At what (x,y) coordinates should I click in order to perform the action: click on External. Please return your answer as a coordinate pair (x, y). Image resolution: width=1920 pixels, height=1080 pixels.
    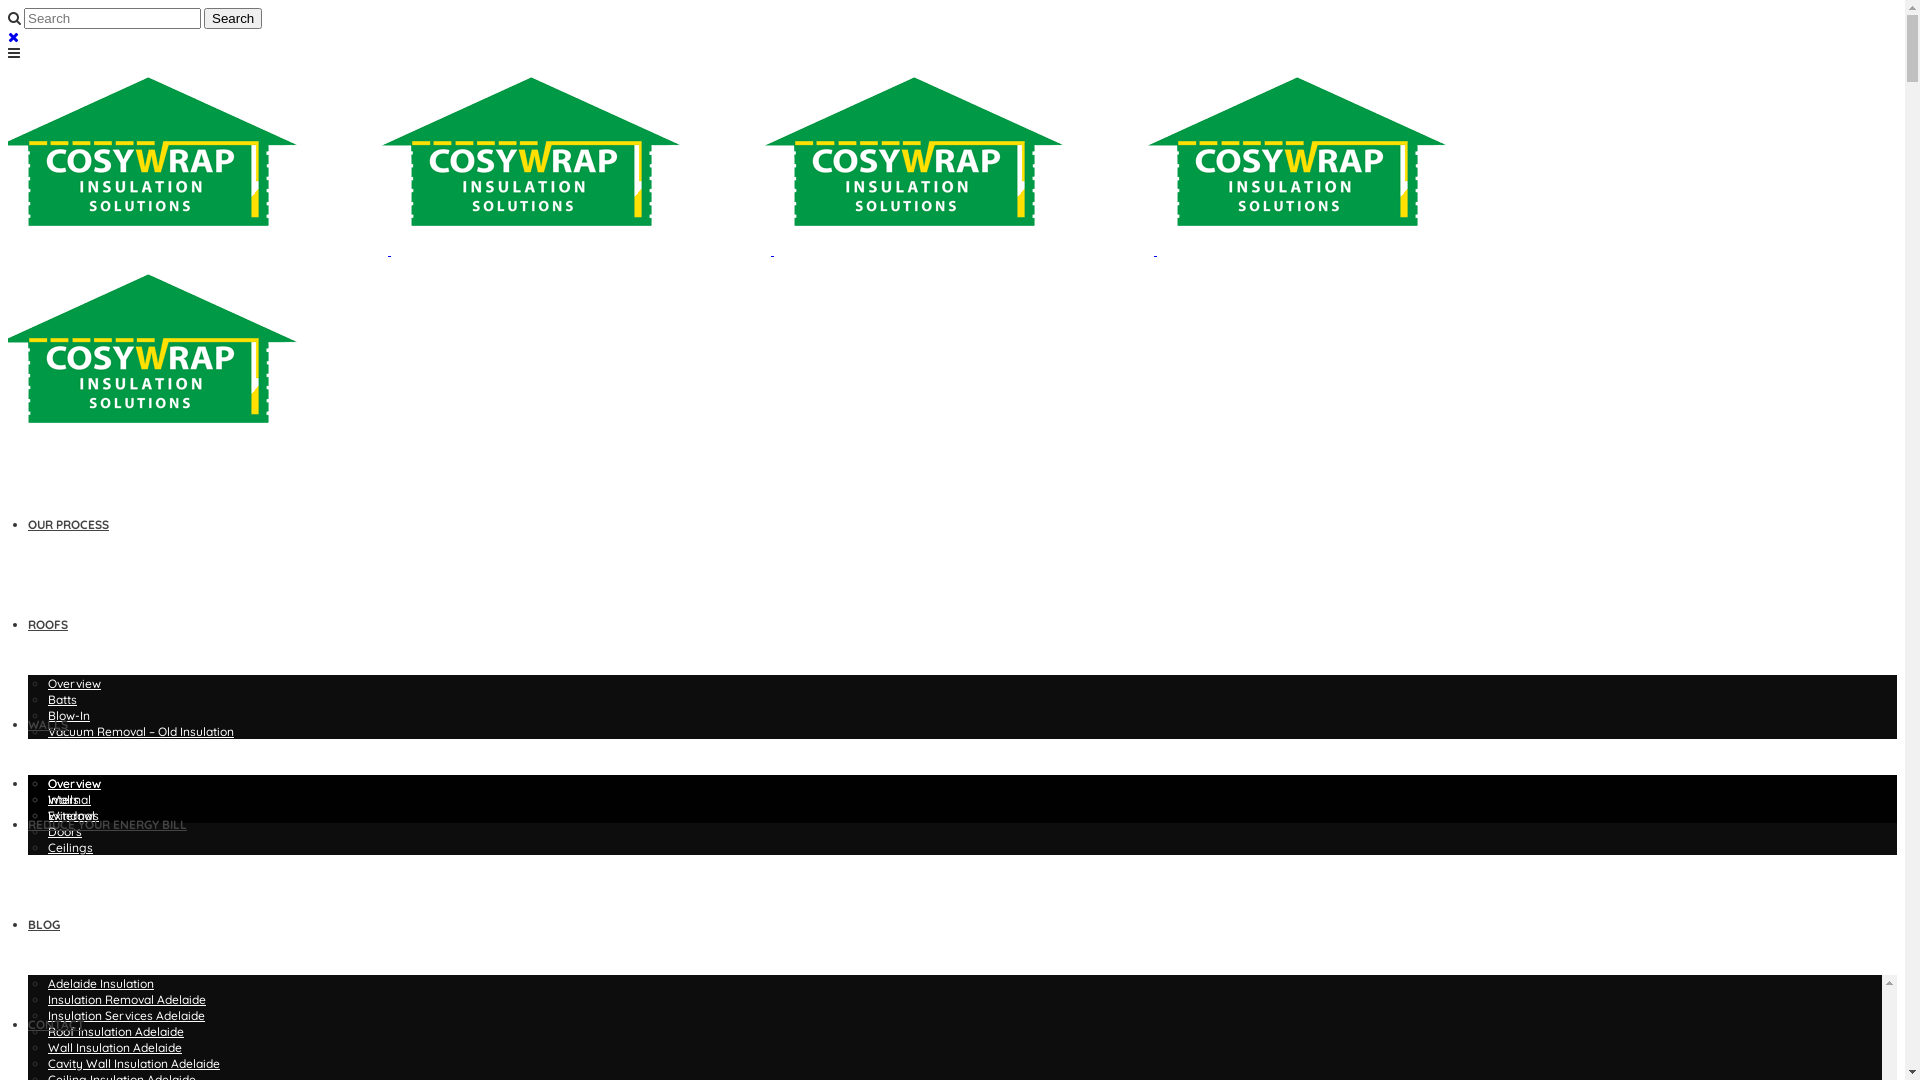
    Looking at the image, I should click on (72, 816).